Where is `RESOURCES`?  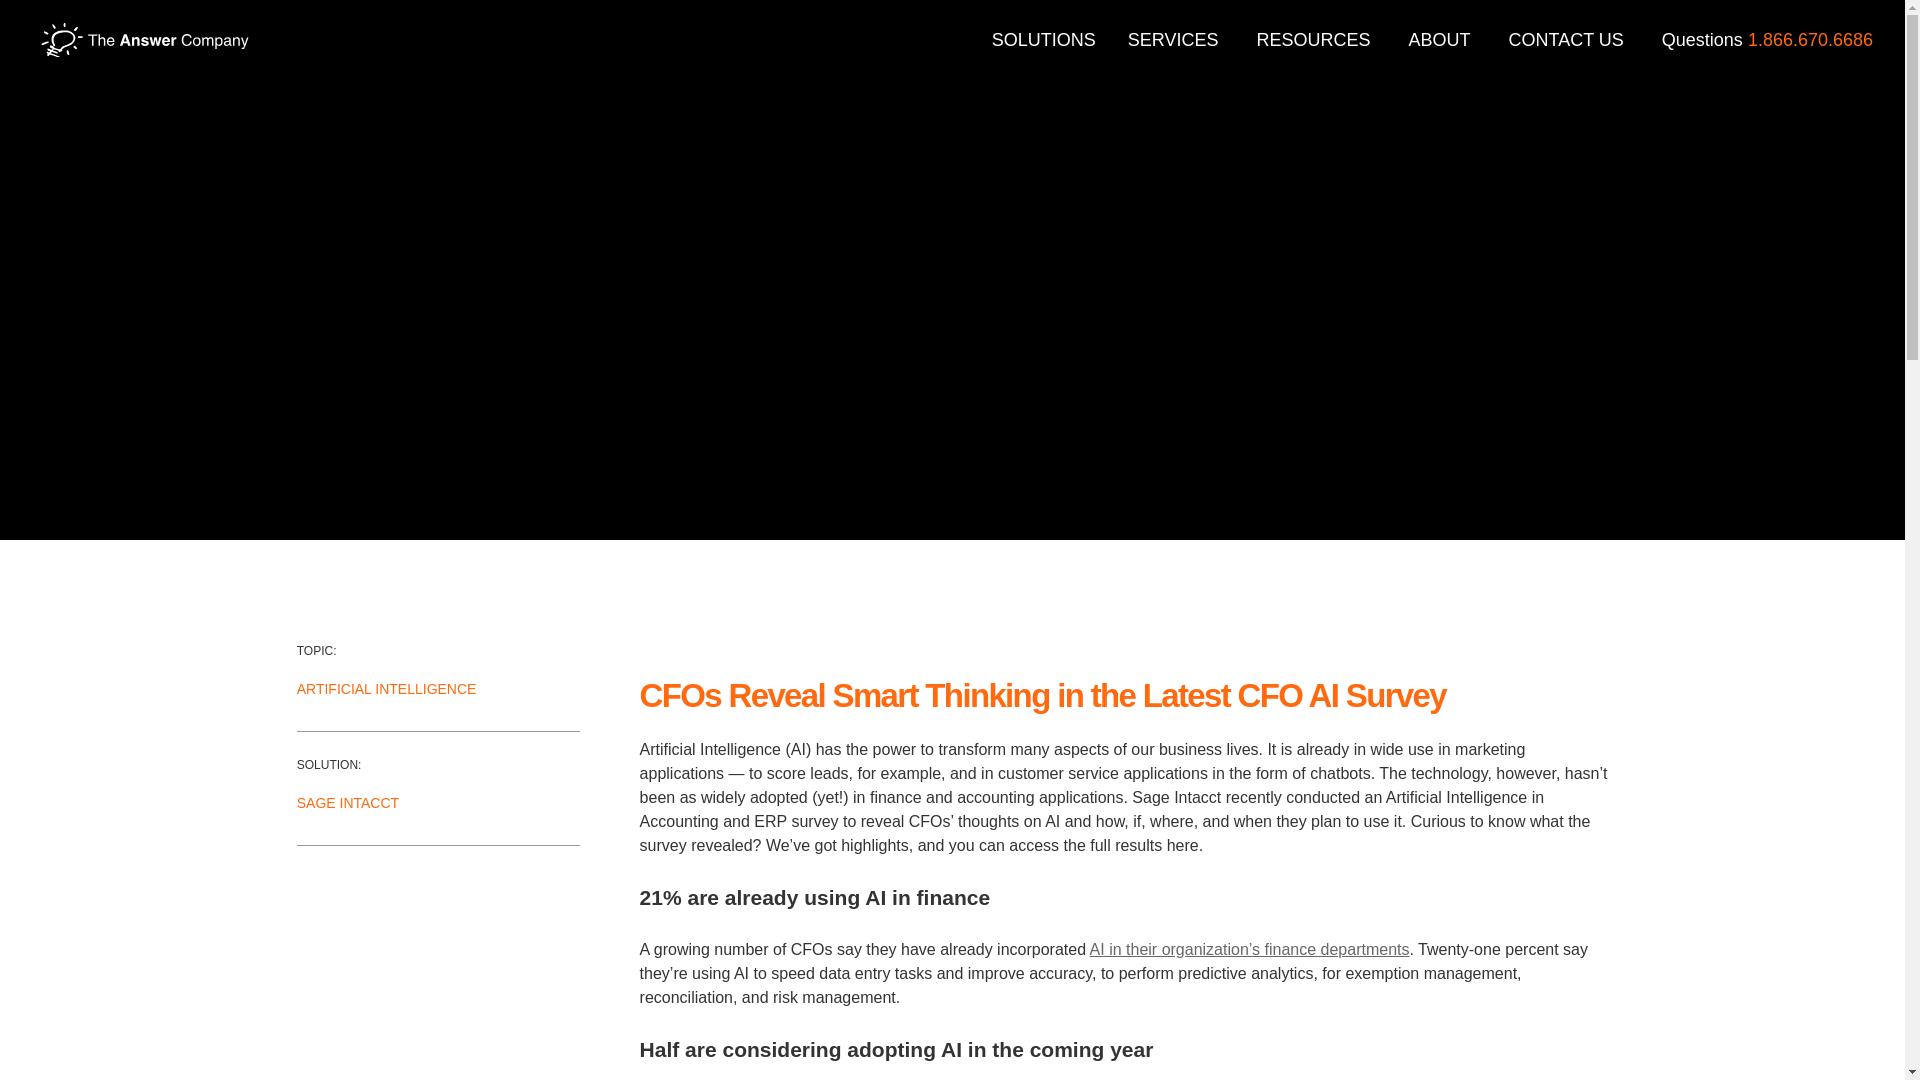 RESOURCES is located at coordinates (1316, 40).